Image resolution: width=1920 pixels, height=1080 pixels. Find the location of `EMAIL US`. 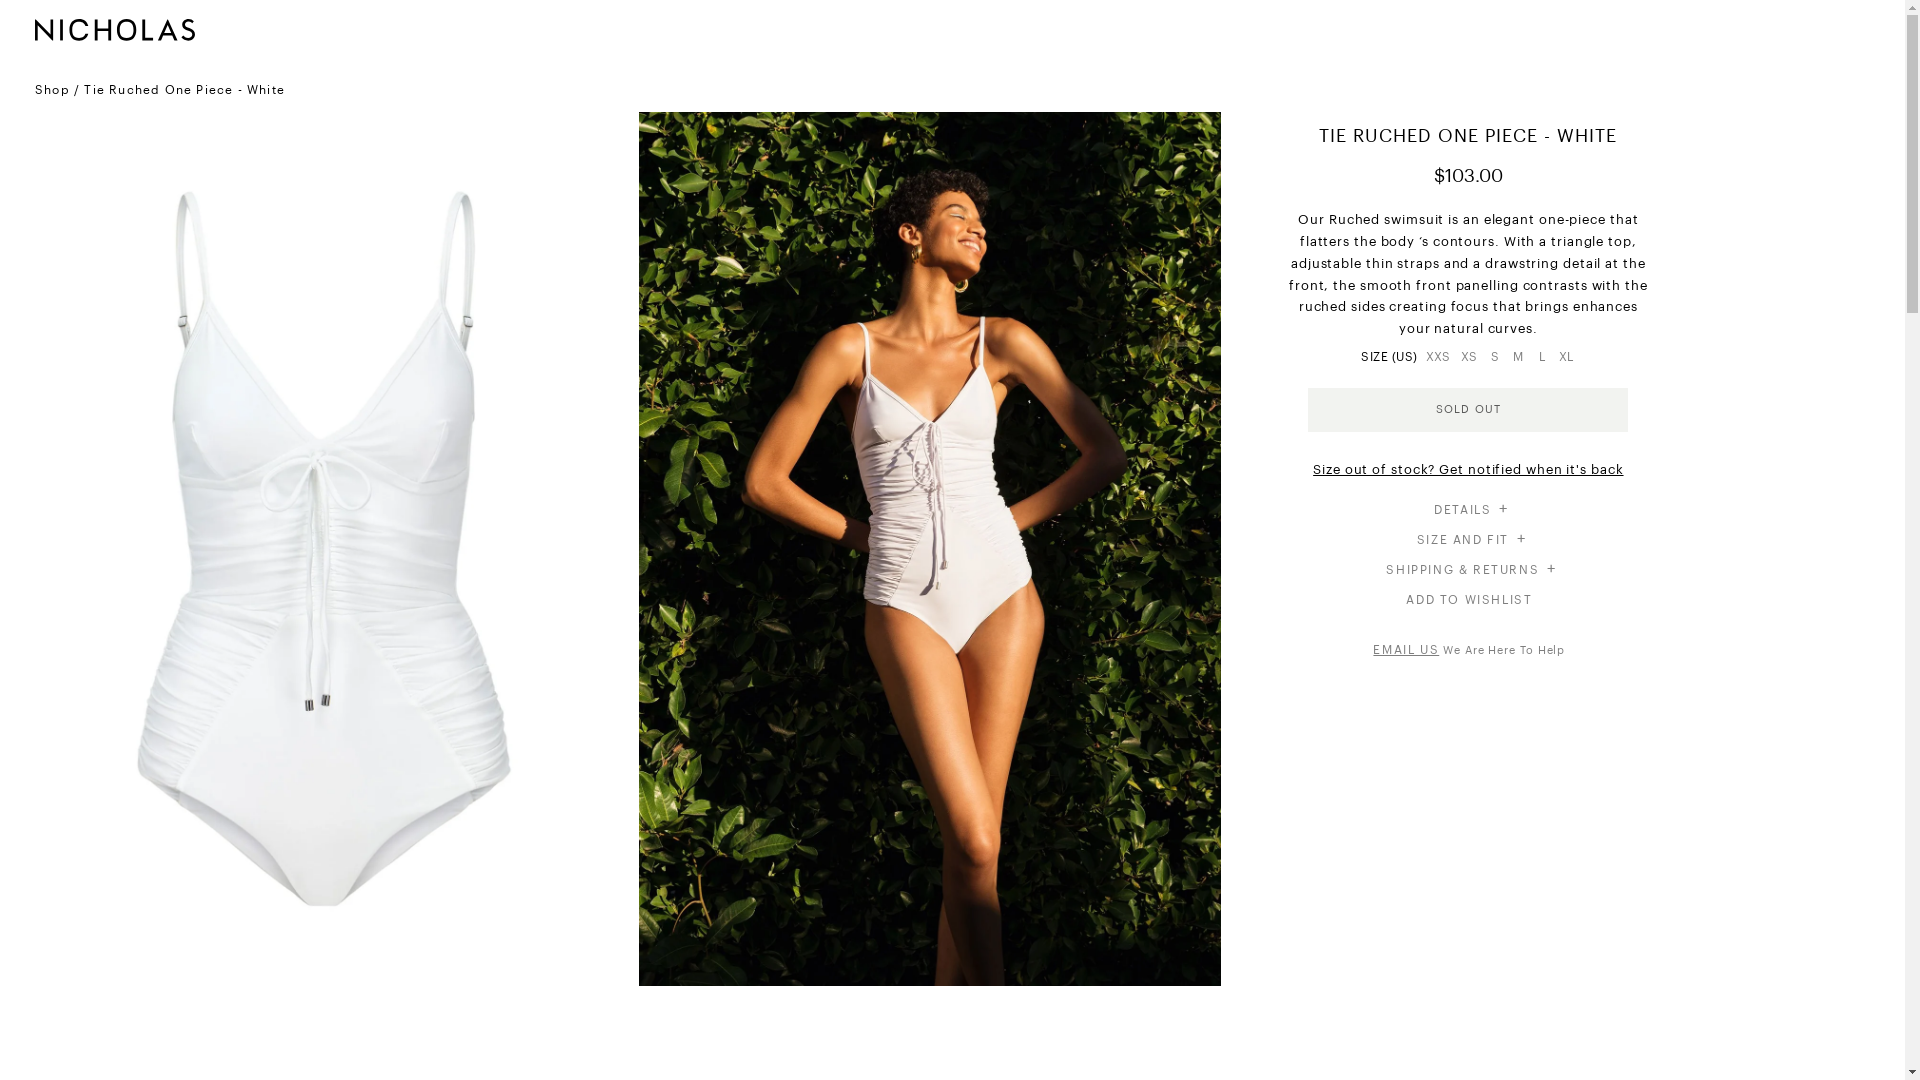

EMAIL US is located at coordinates (1406, 650).